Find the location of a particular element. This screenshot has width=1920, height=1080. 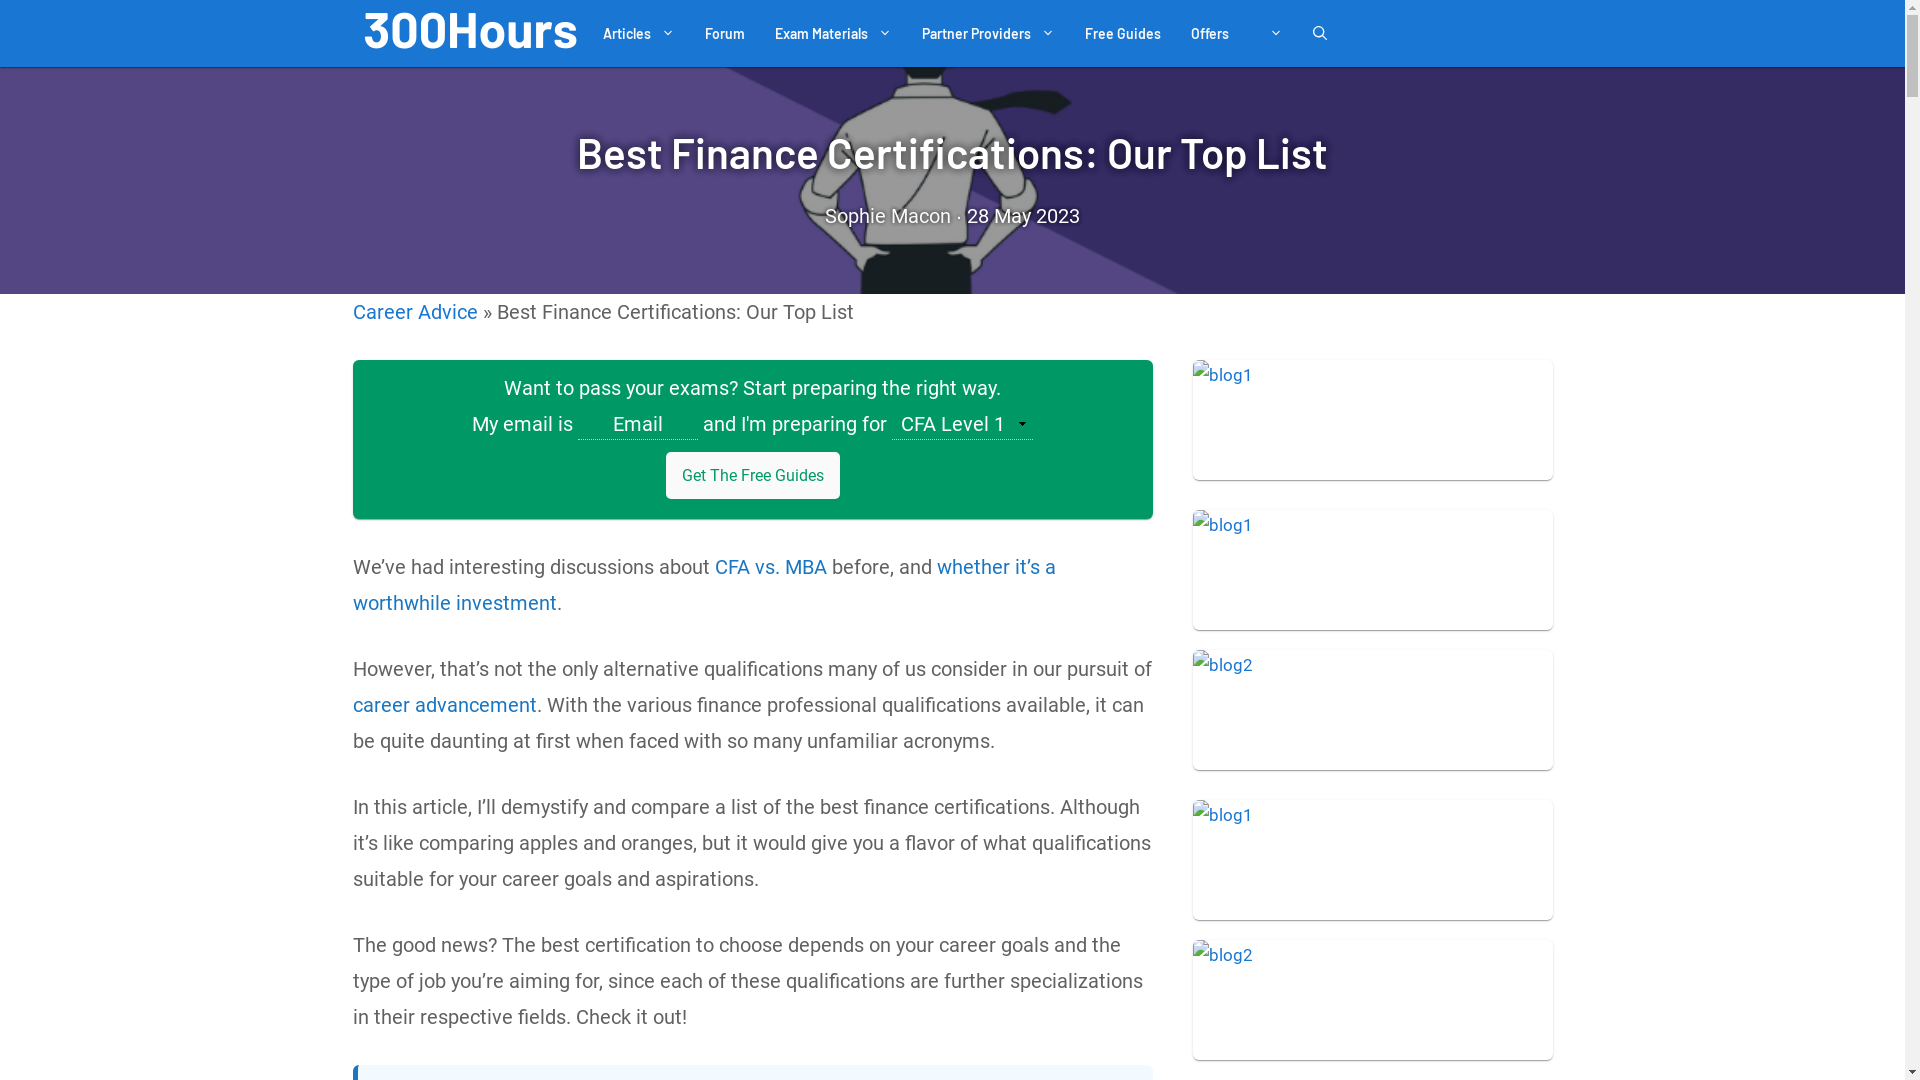

Finance Certifications Hub For CFA, FRM & CAIA - 300Hours is located at coordinates (470, 34).